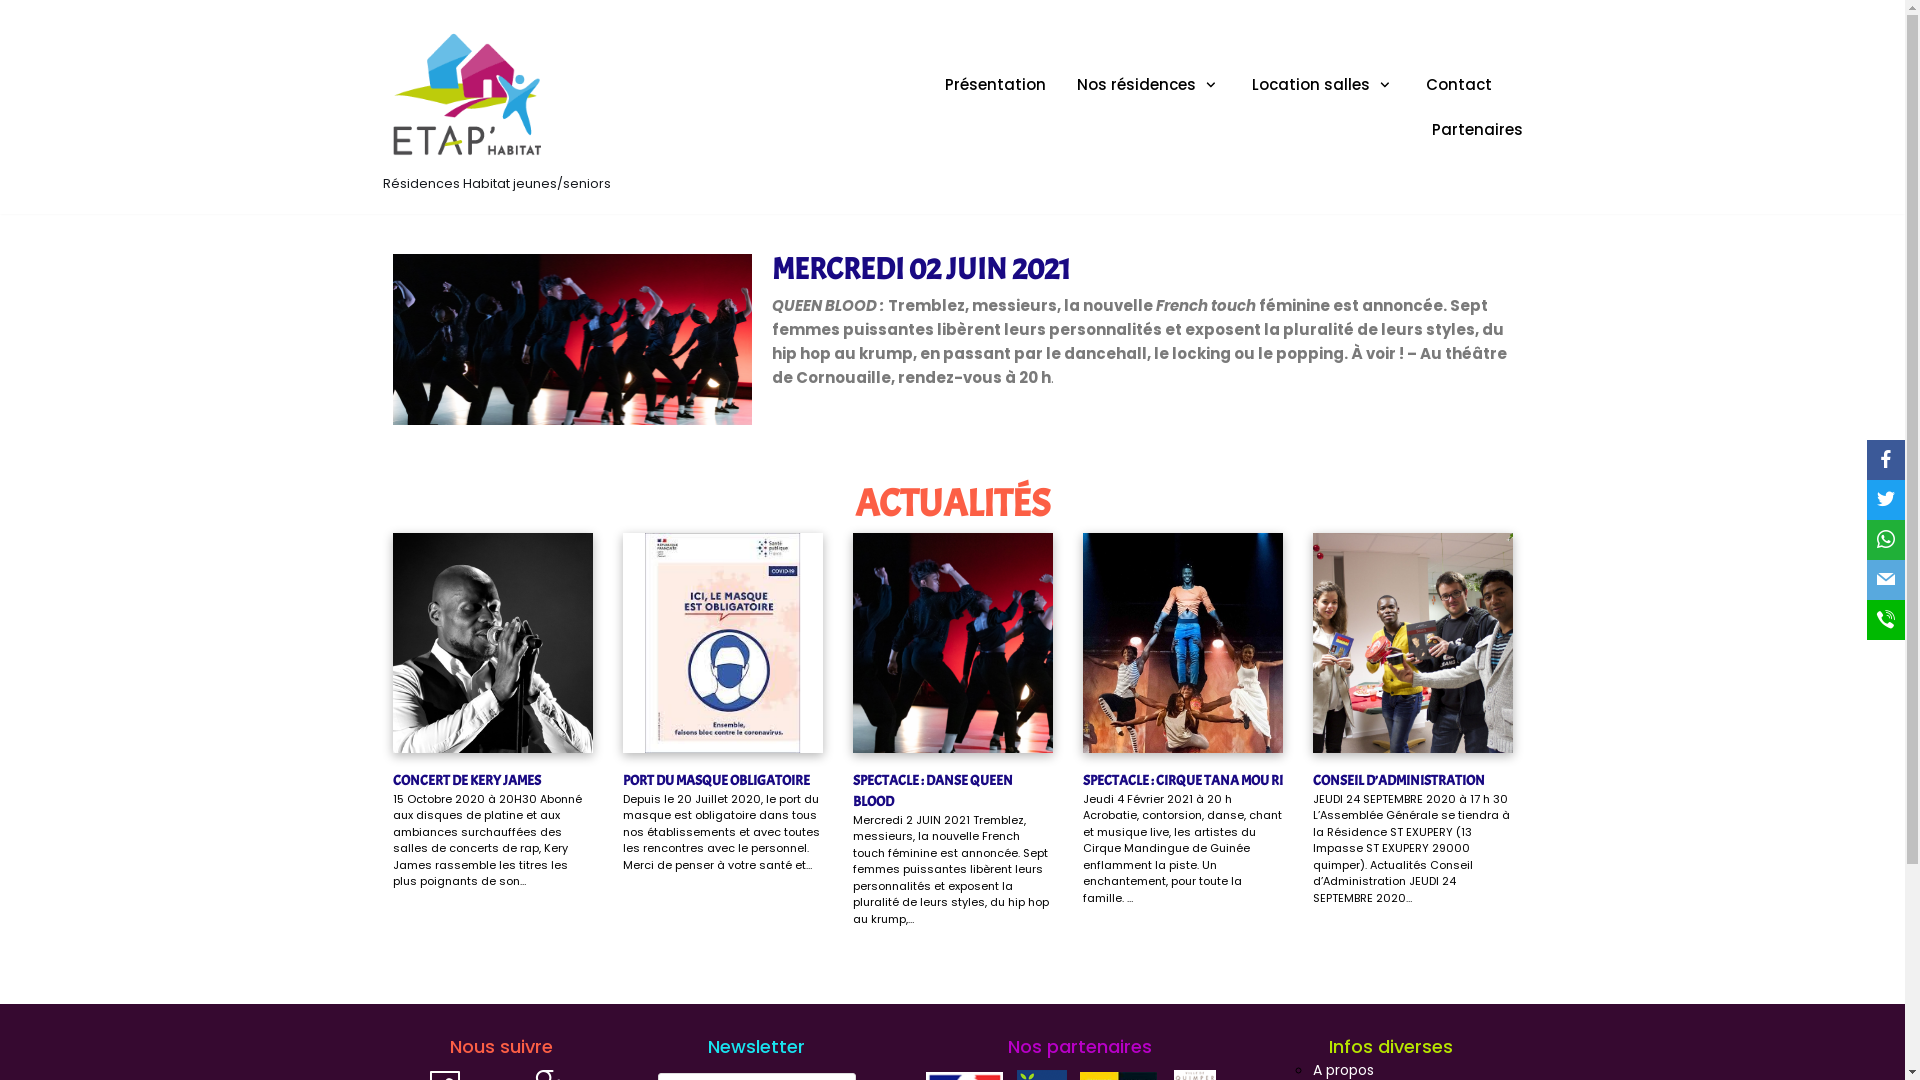 The width and height of the screenshot is (1920, 1080). What do you see at coordinates (1182, 780) in the screenshot?
I see `SPECTACLE : CIRQUE TANA MOU RI` at bounding box center [1182, 780].